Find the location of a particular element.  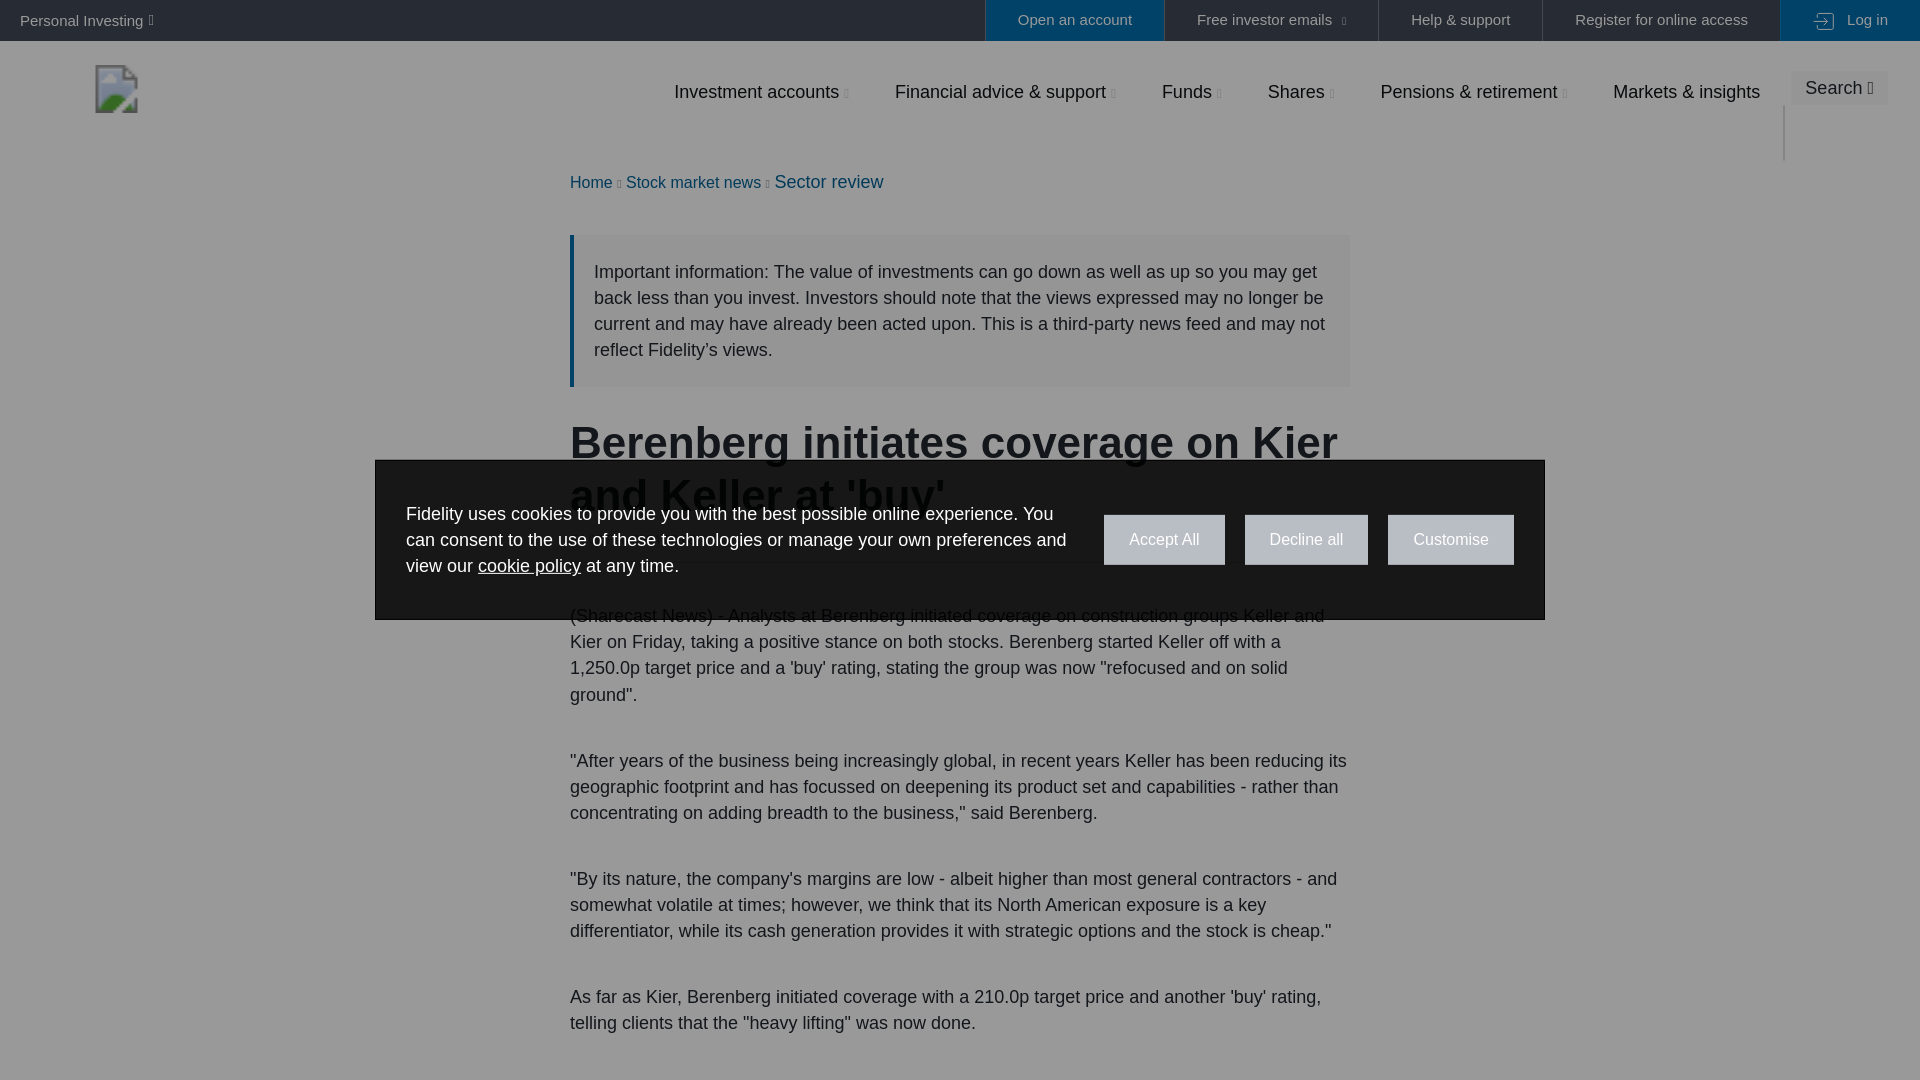

Personal Investing is located at coordinates (82, 20).